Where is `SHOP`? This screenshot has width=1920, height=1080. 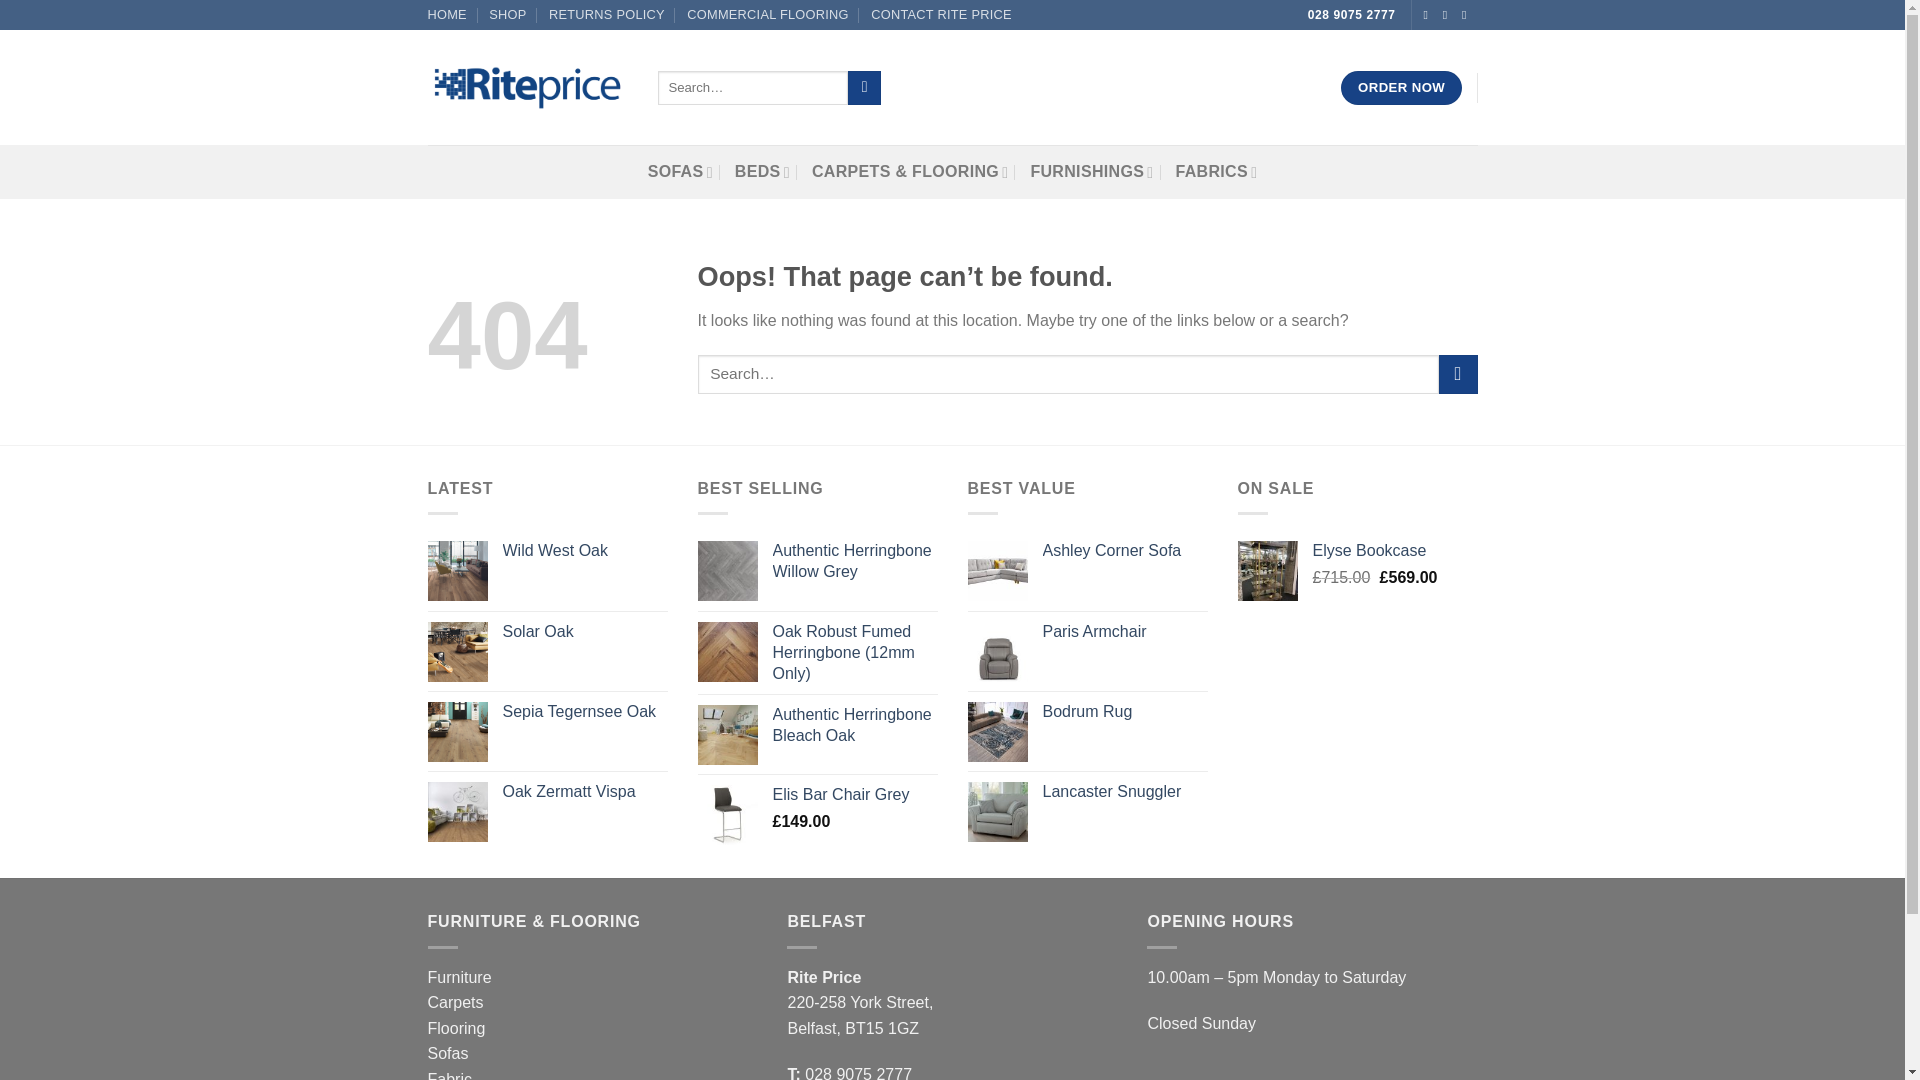
SHOP is located at coordinates (508, 15).